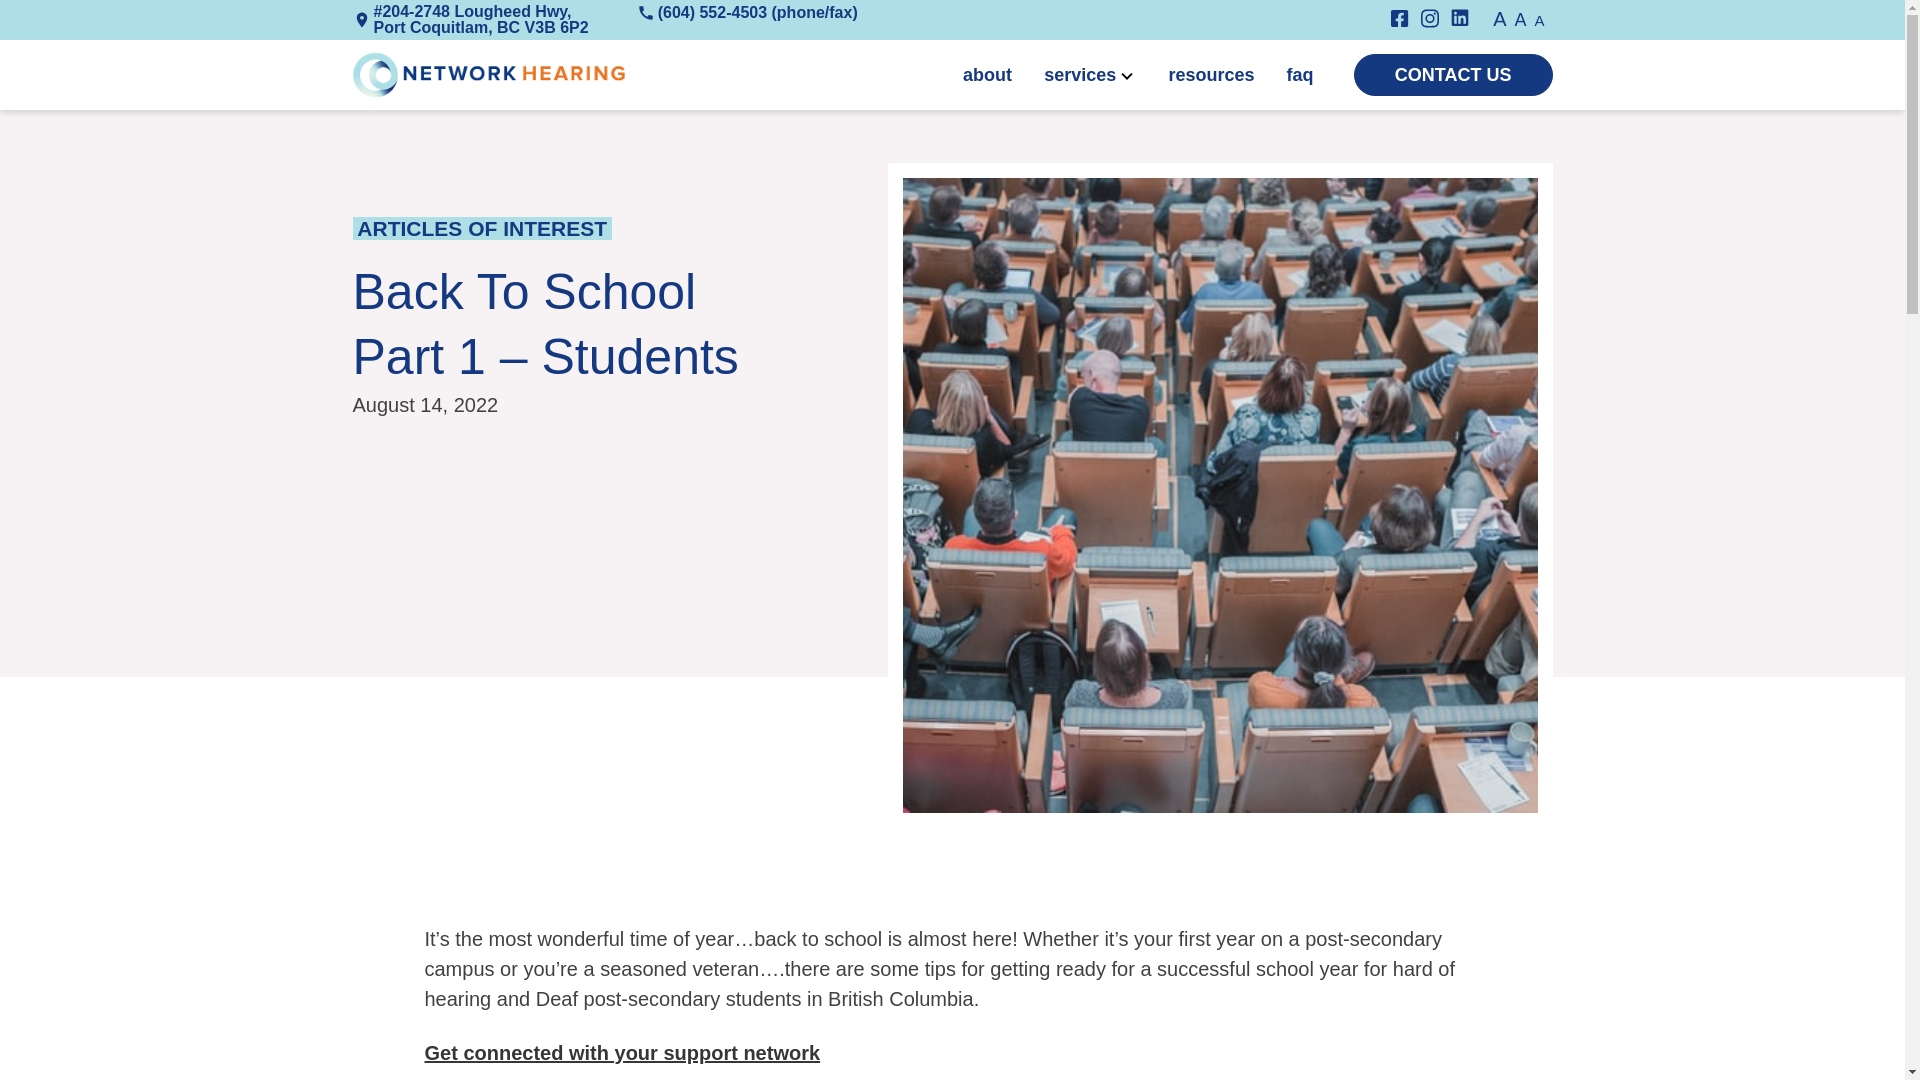 The width and height of the screenshot is (1920, 1080). What do you see at coordinates (1080, 74) in the screenshot?
I see `services` at bounding box center [1080, 74].